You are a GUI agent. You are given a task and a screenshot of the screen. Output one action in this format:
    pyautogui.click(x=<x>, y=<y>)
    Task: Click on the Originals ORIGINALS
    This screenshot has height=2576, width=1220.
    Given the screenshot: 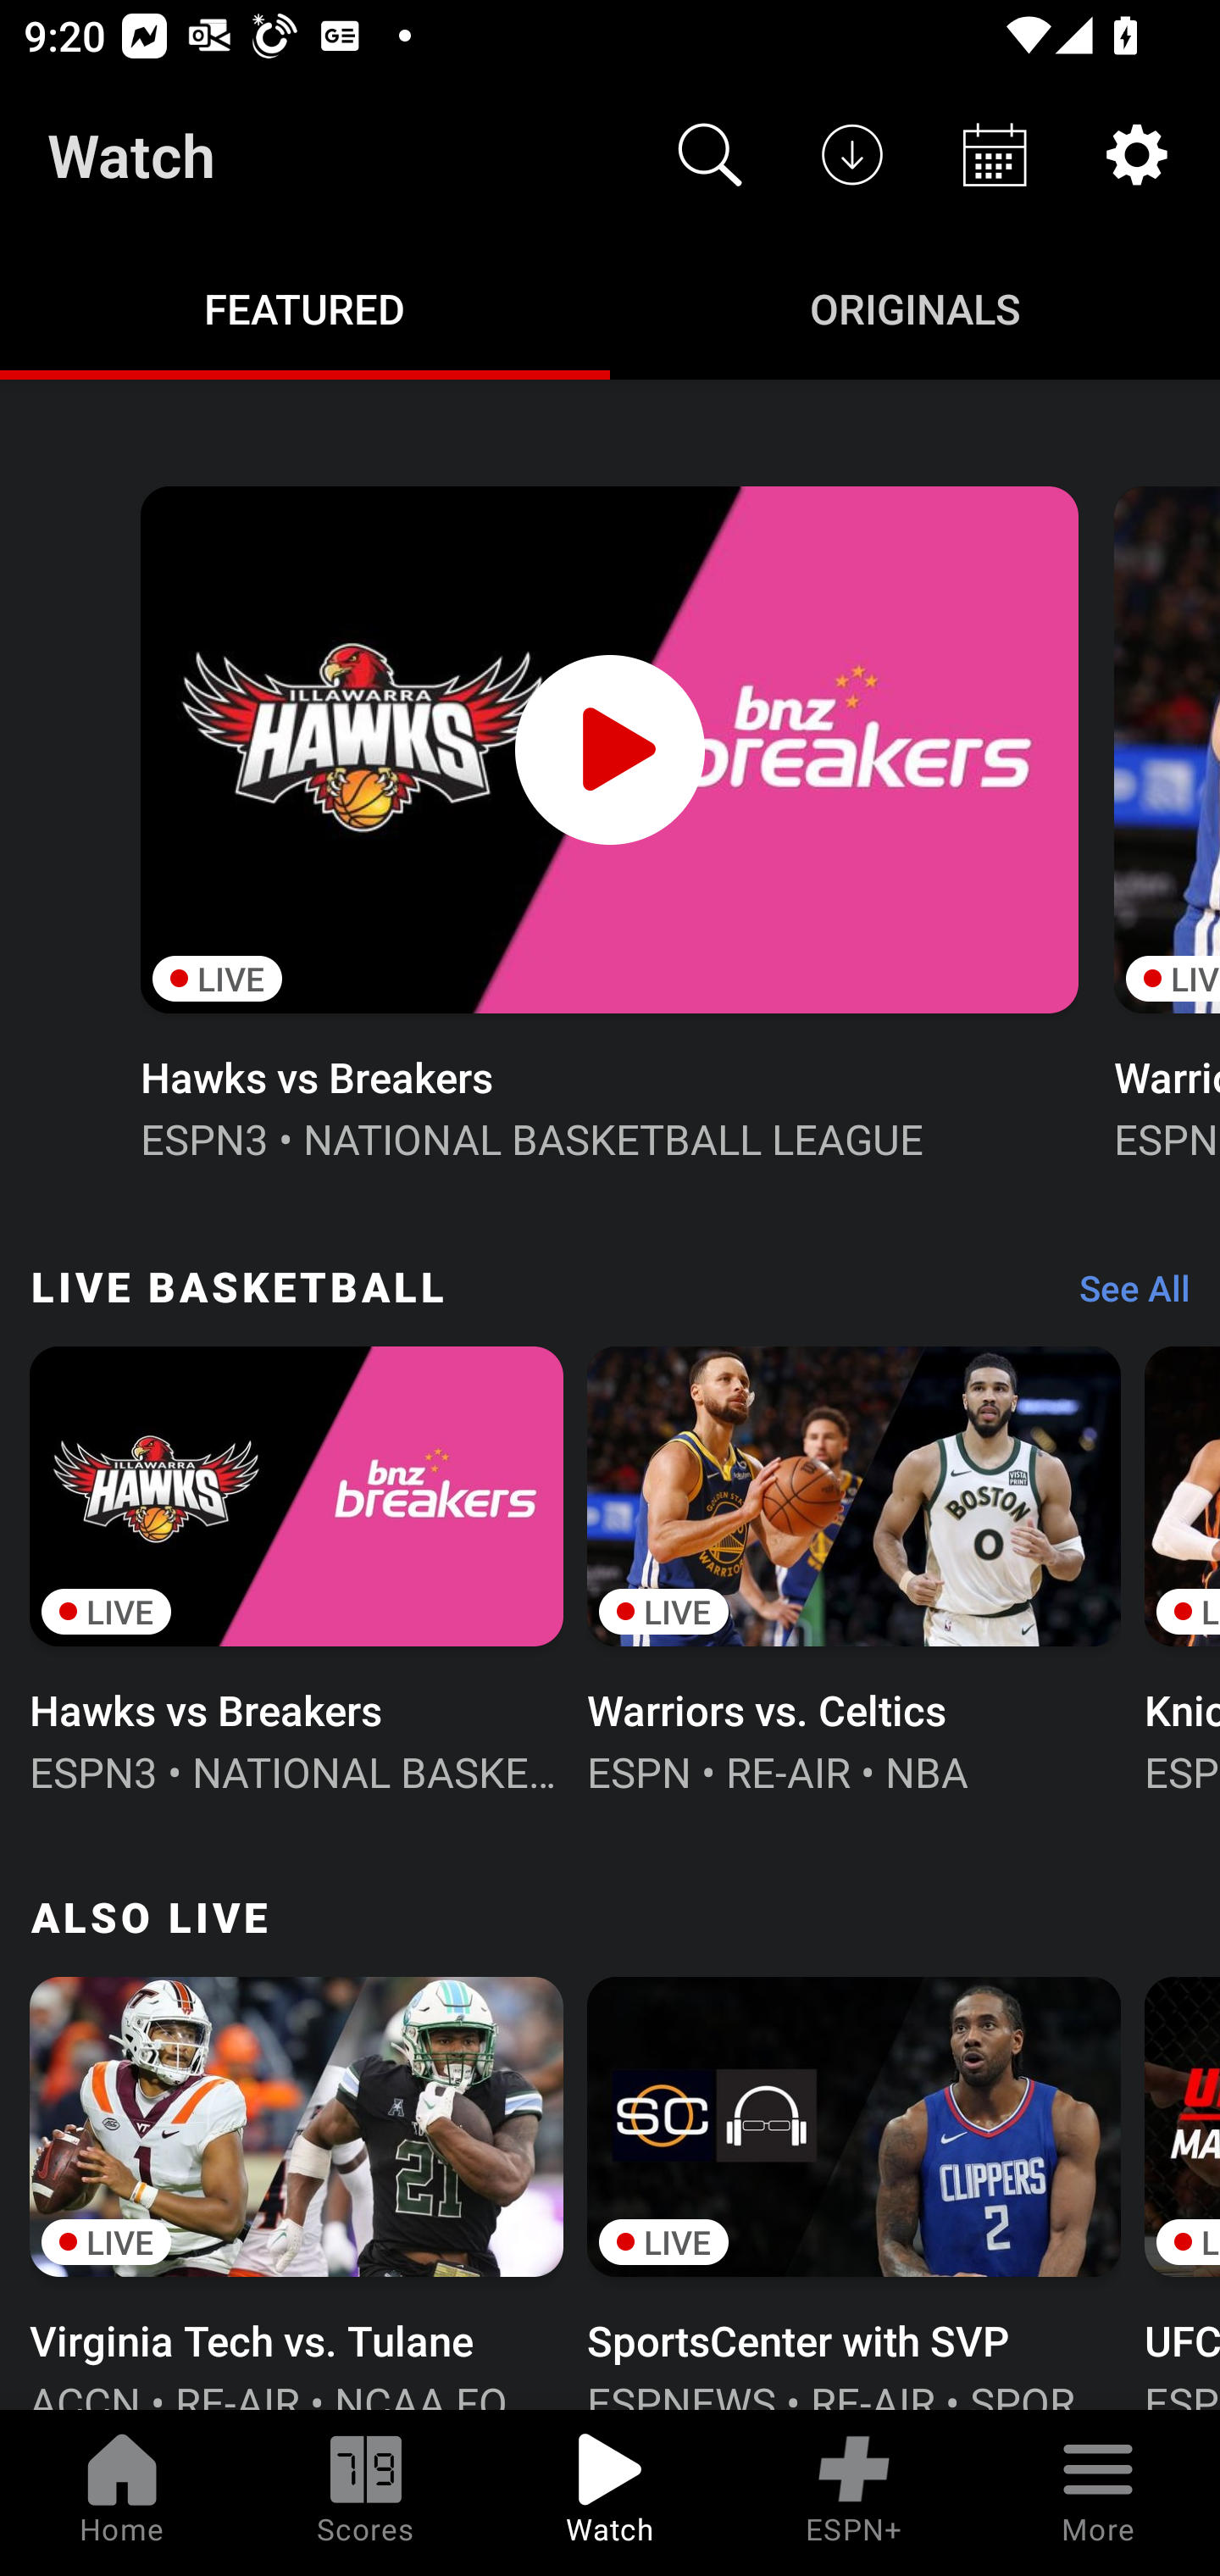 What is the action you would take?
    pyautogui.click(x=915, y=307)
    